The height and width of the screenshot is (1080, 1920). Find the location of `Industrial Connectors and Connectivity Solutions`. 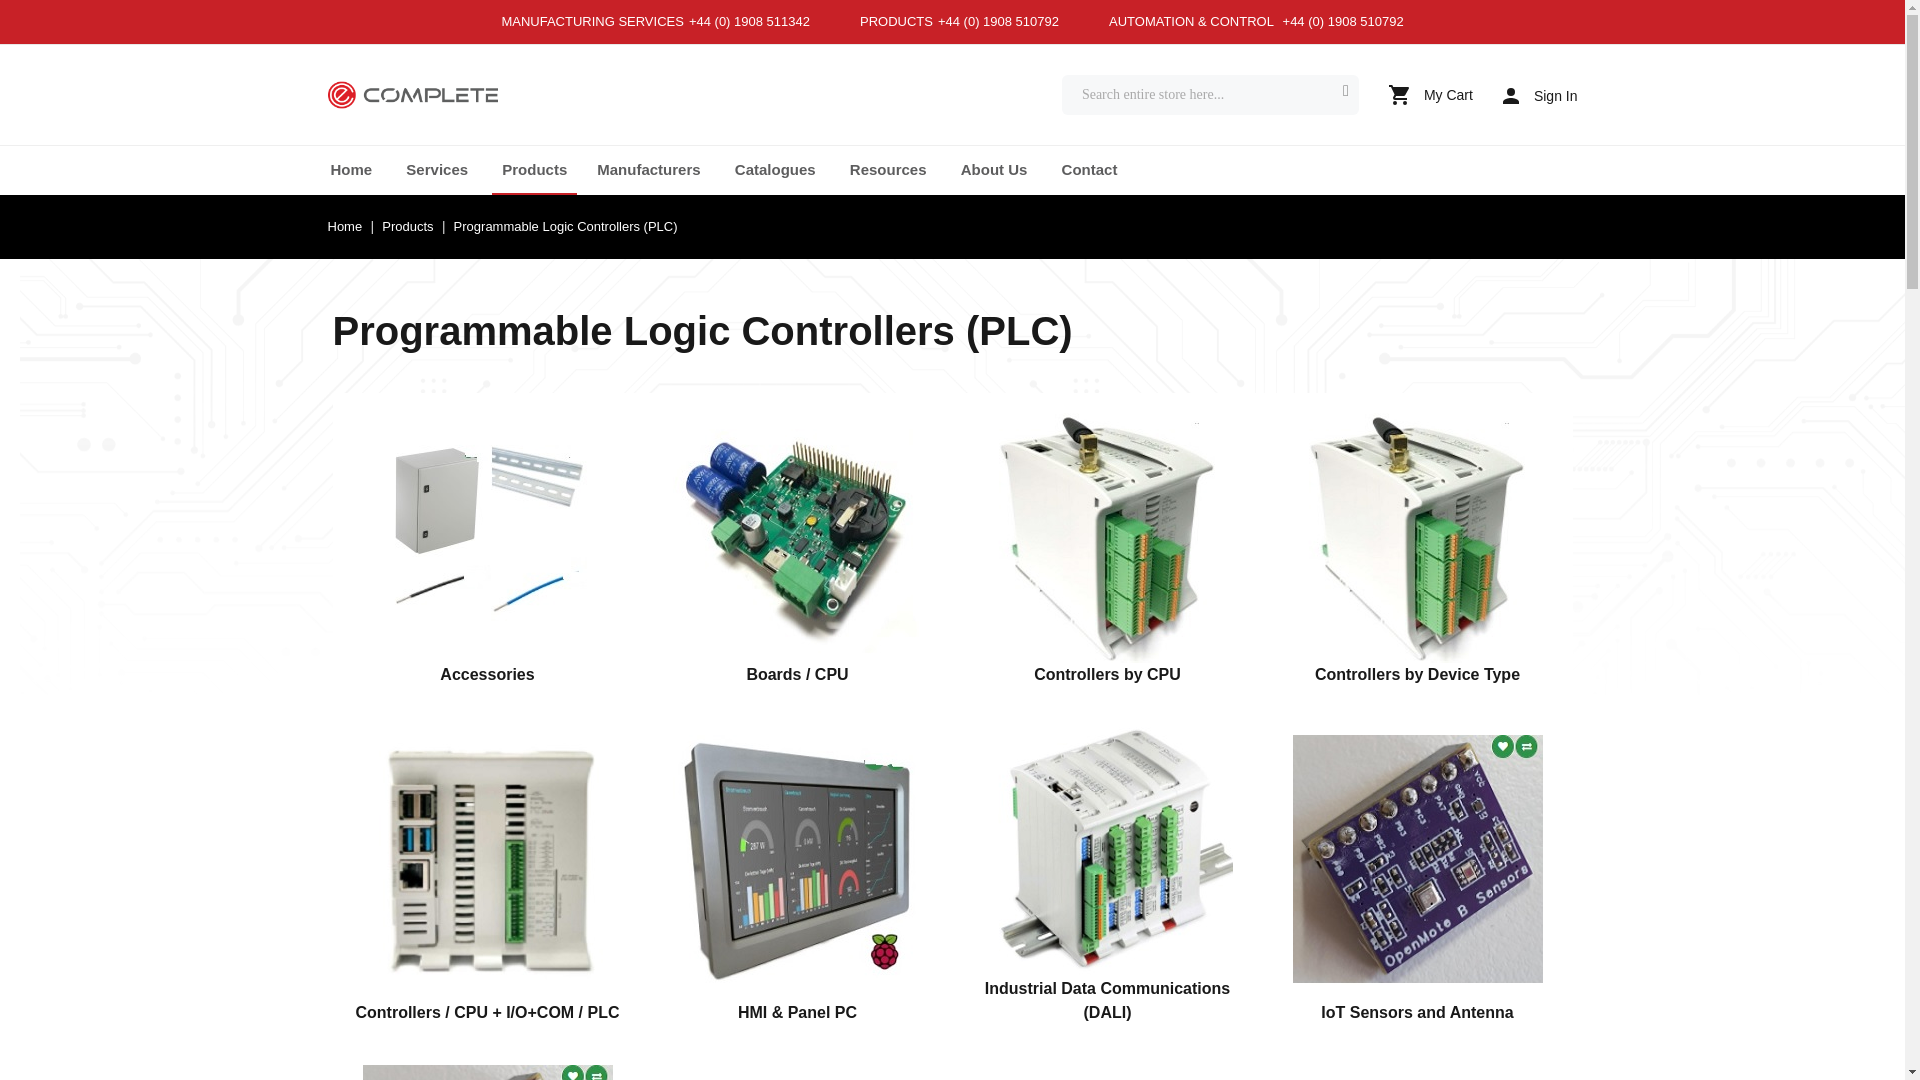

Industrial Connectors and Connectivity Solutions is located at coordinates (412, 96).